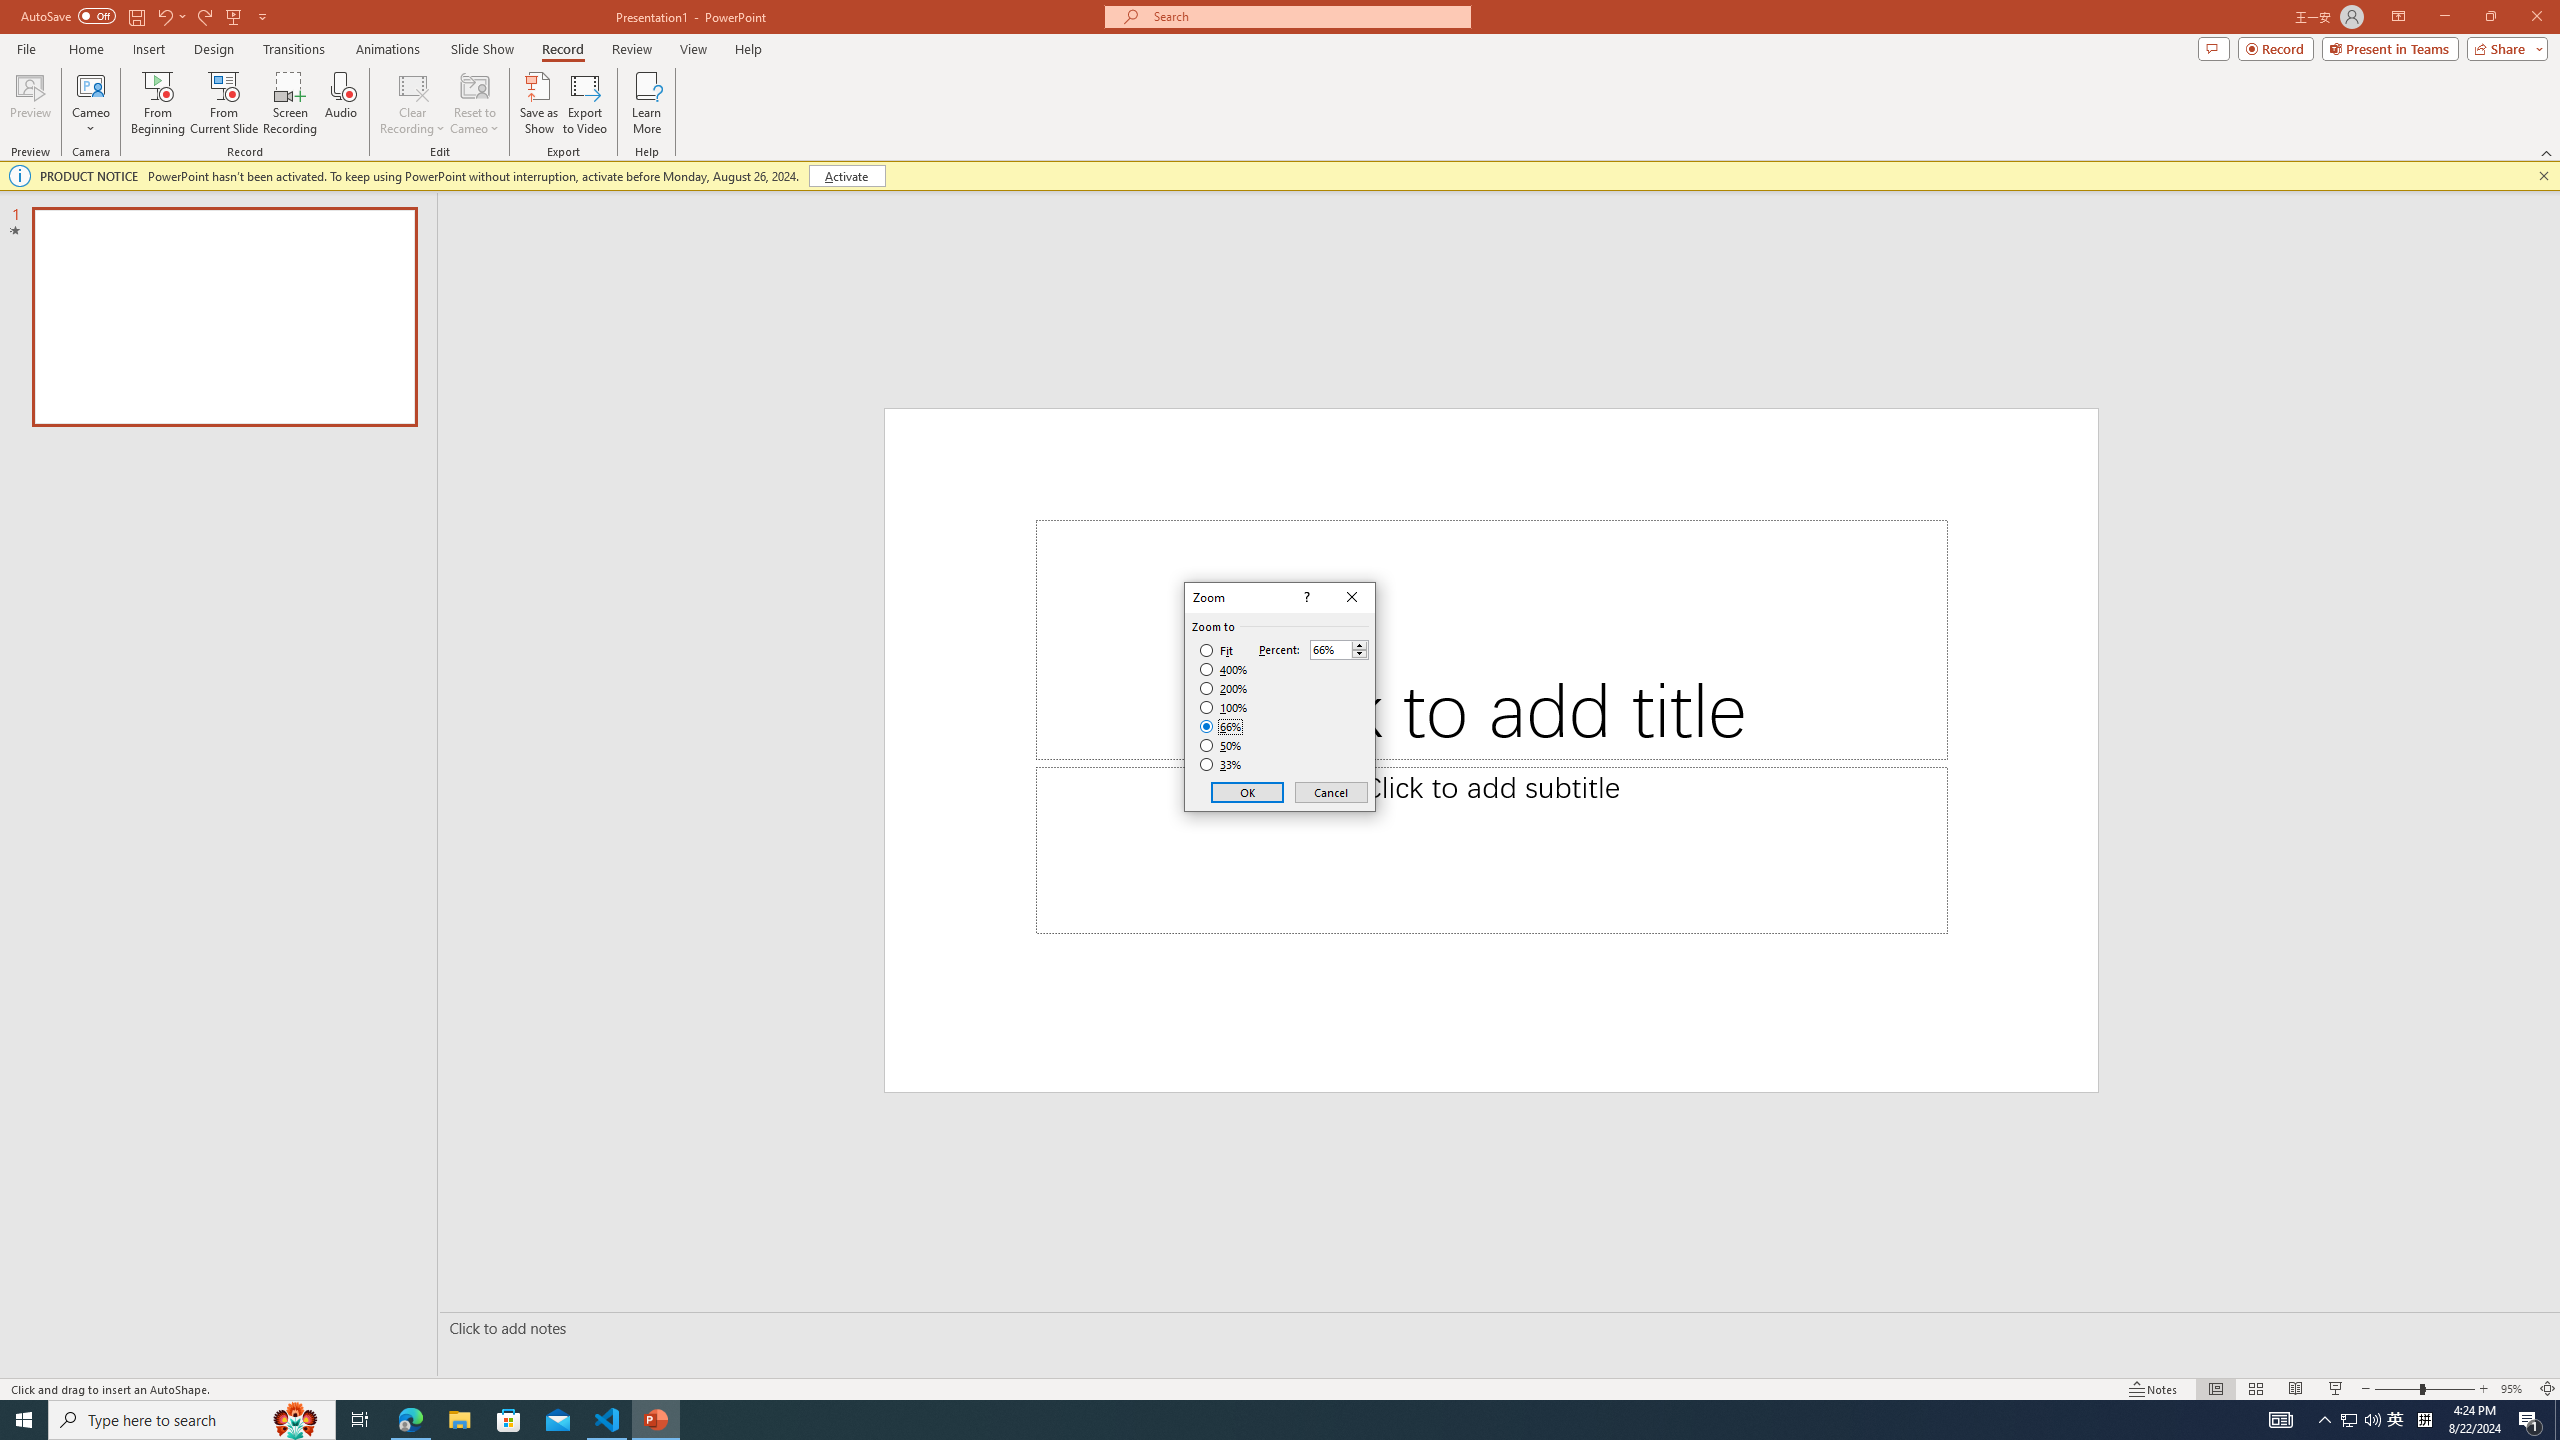 This screenshot has width=2560, height=1440. I want to click on 33%, so click(1222, 765).